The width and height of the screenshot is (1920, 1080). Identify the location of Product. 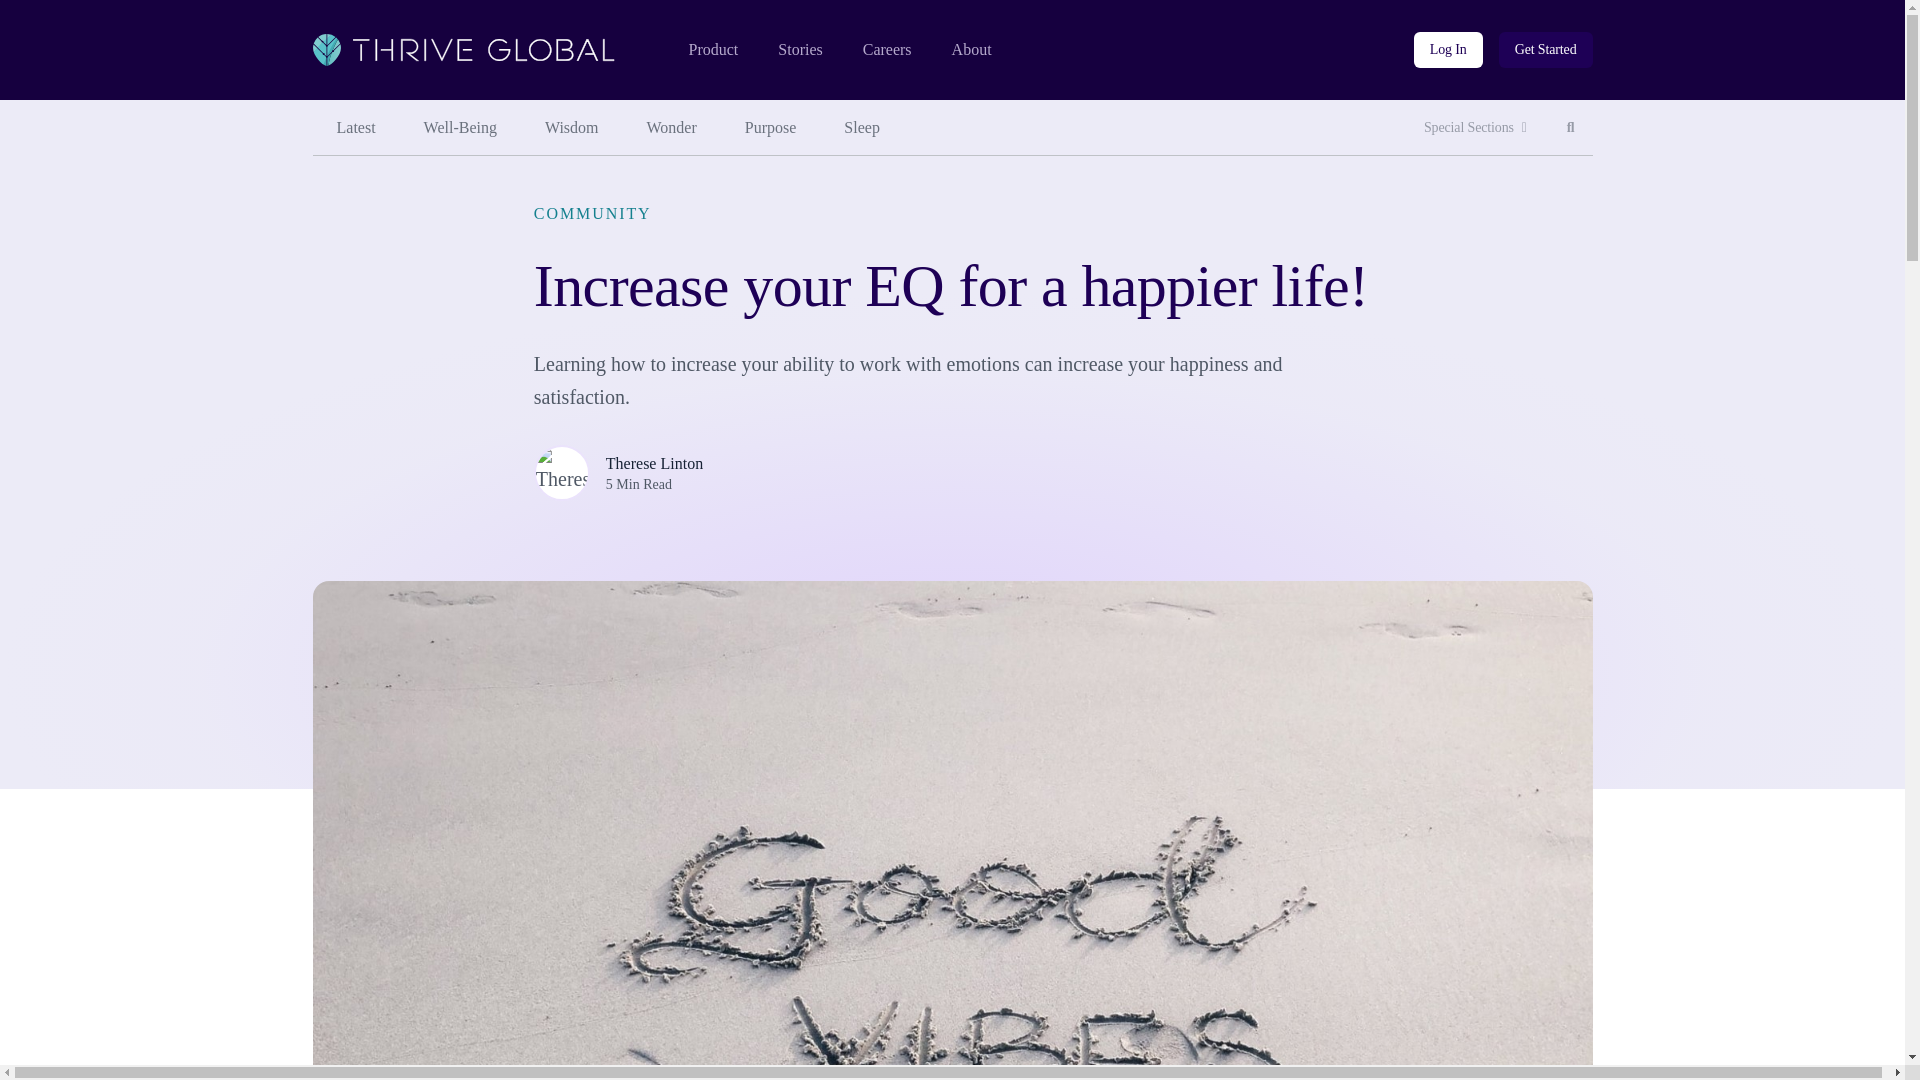
(1571, 128).